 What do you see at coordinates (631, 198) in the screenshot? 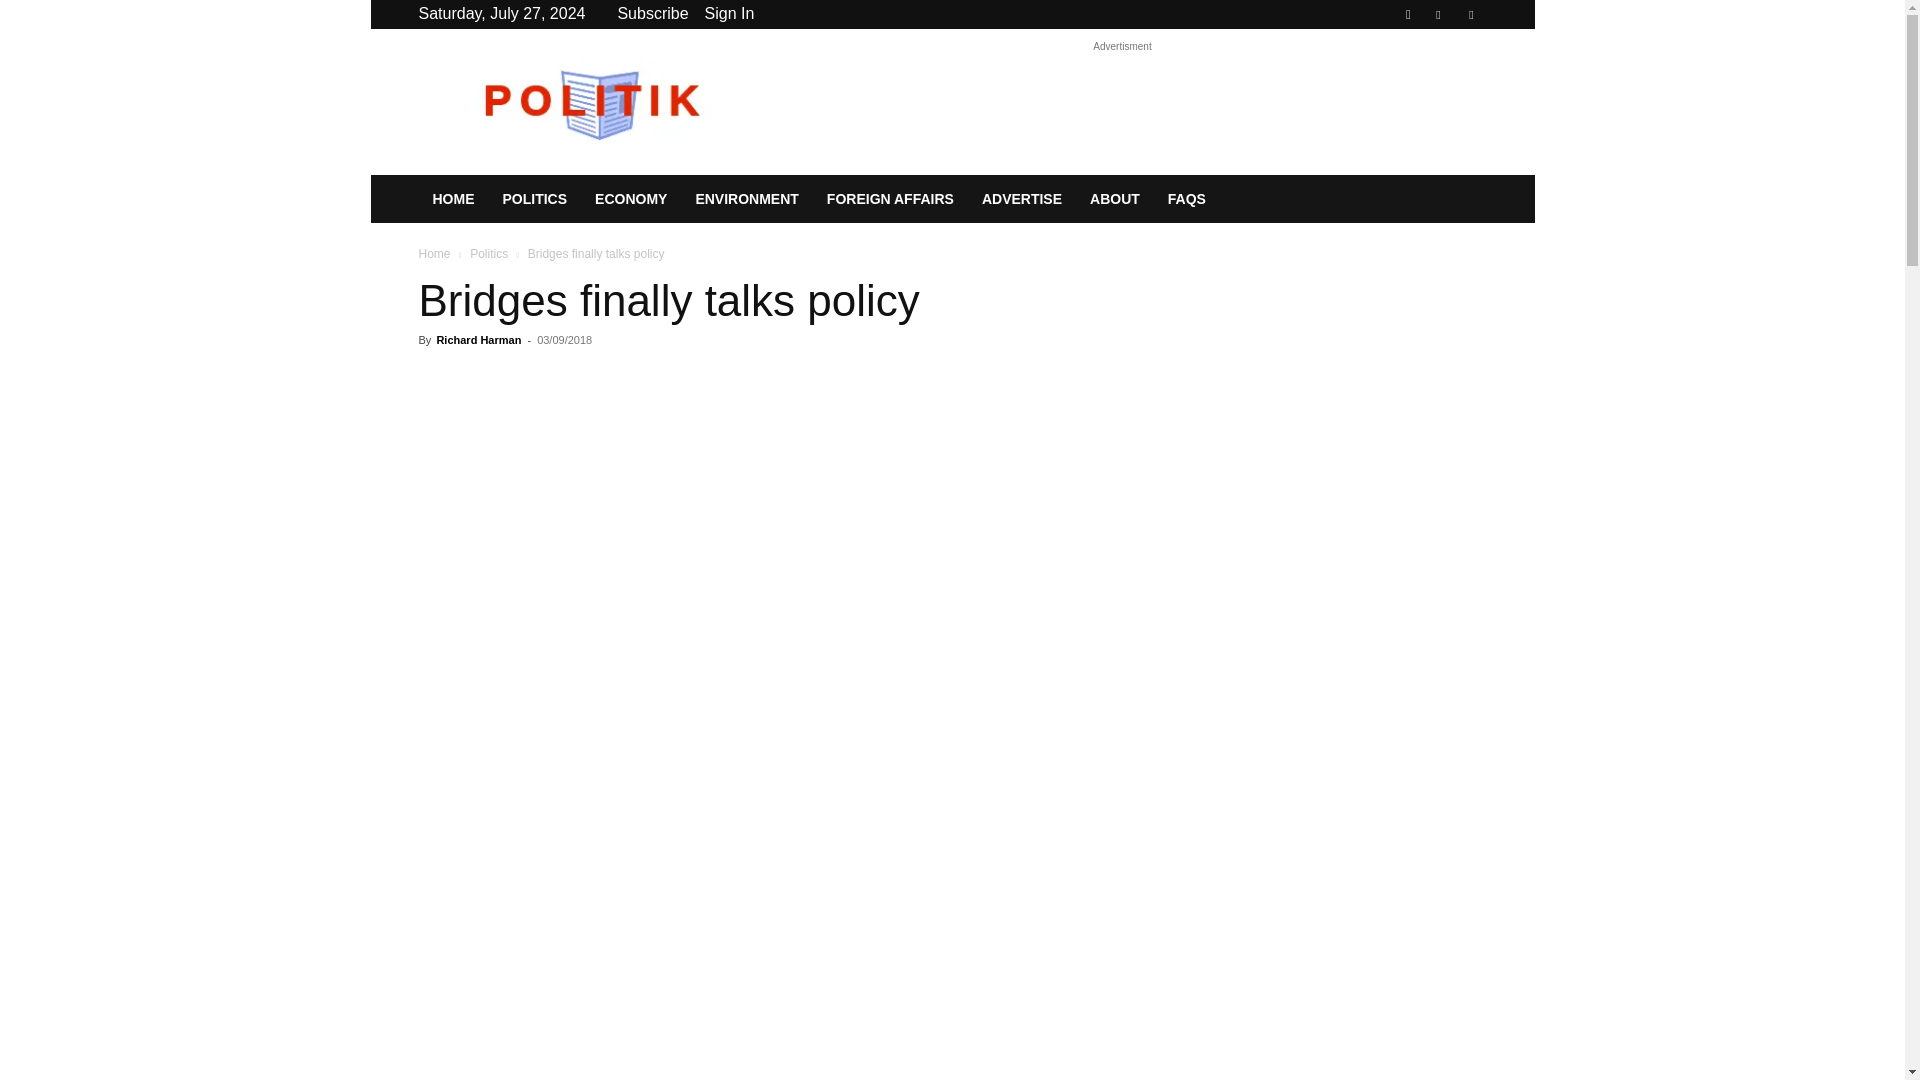
I see `ECONOMY` at bounding box center [631, 198].